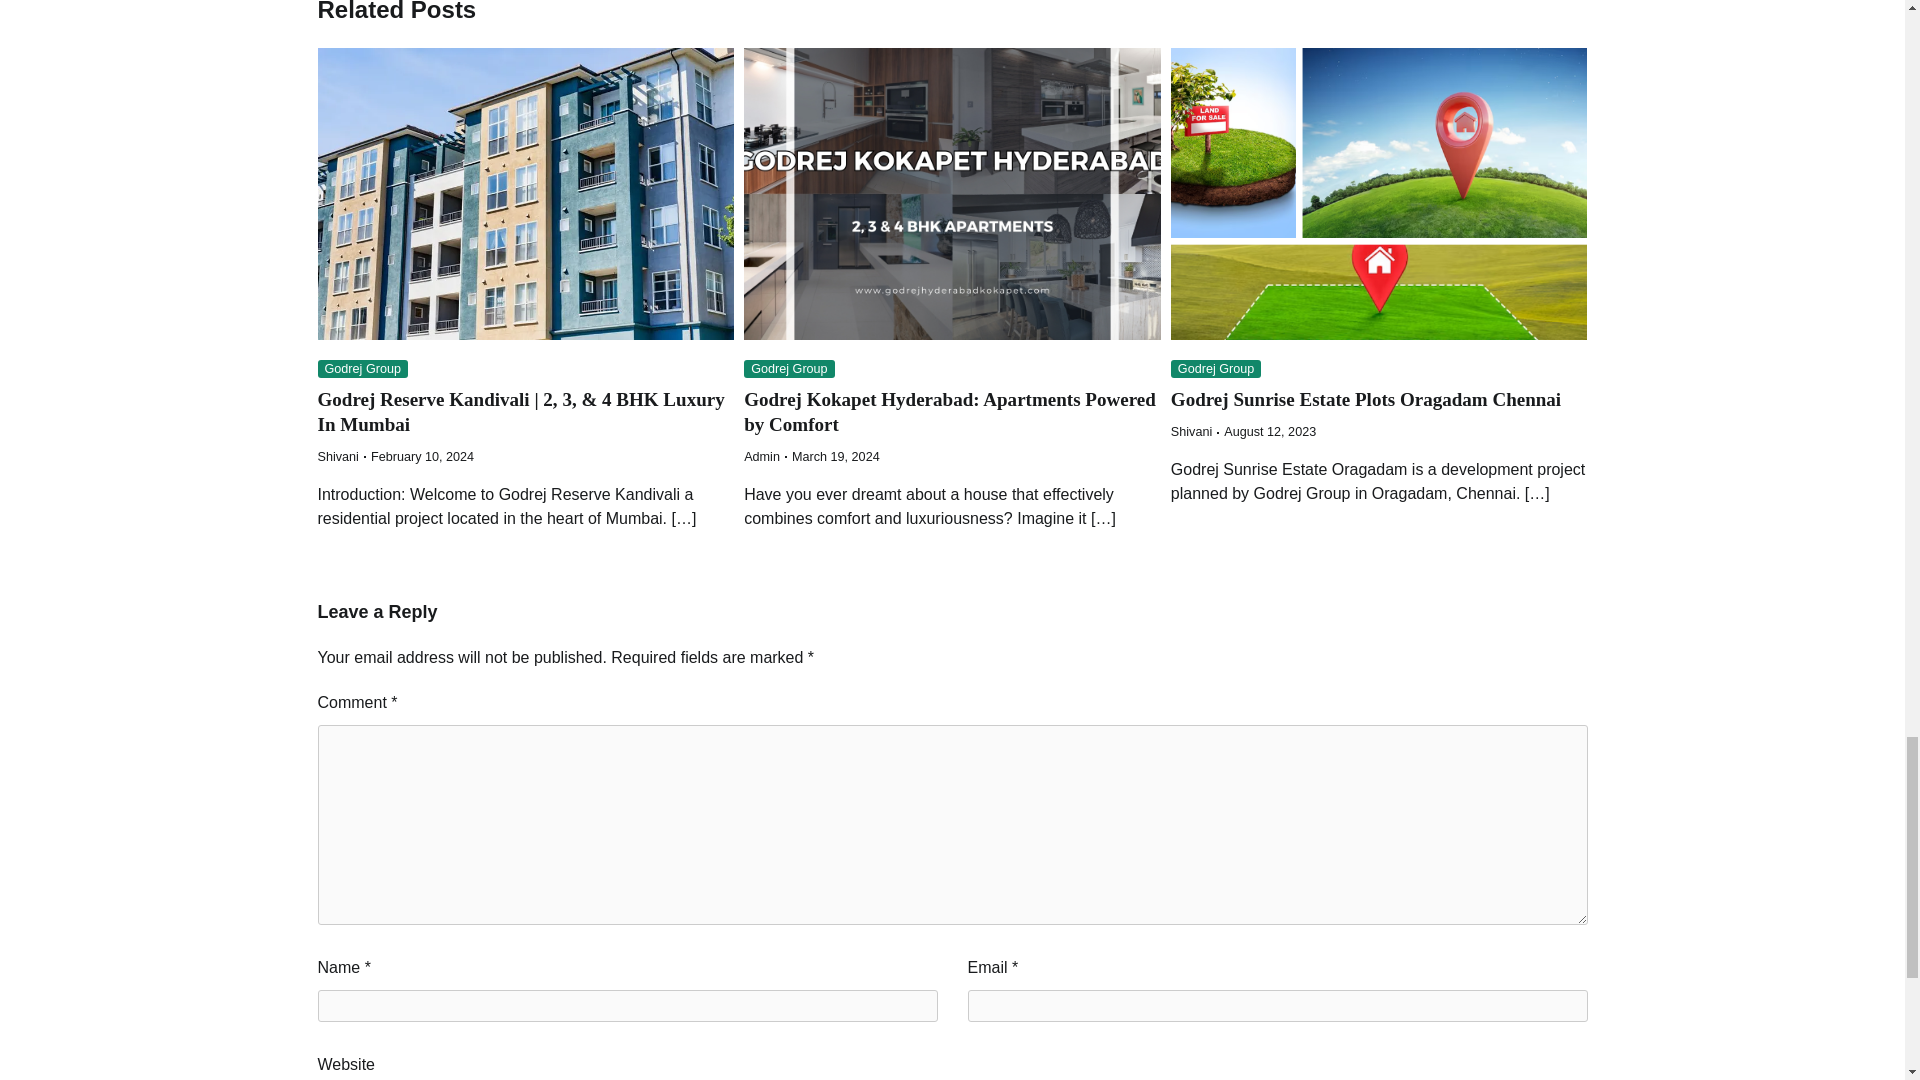 The image size is (1920, 1080). I want to click on Shivani, so click(1191, 432).